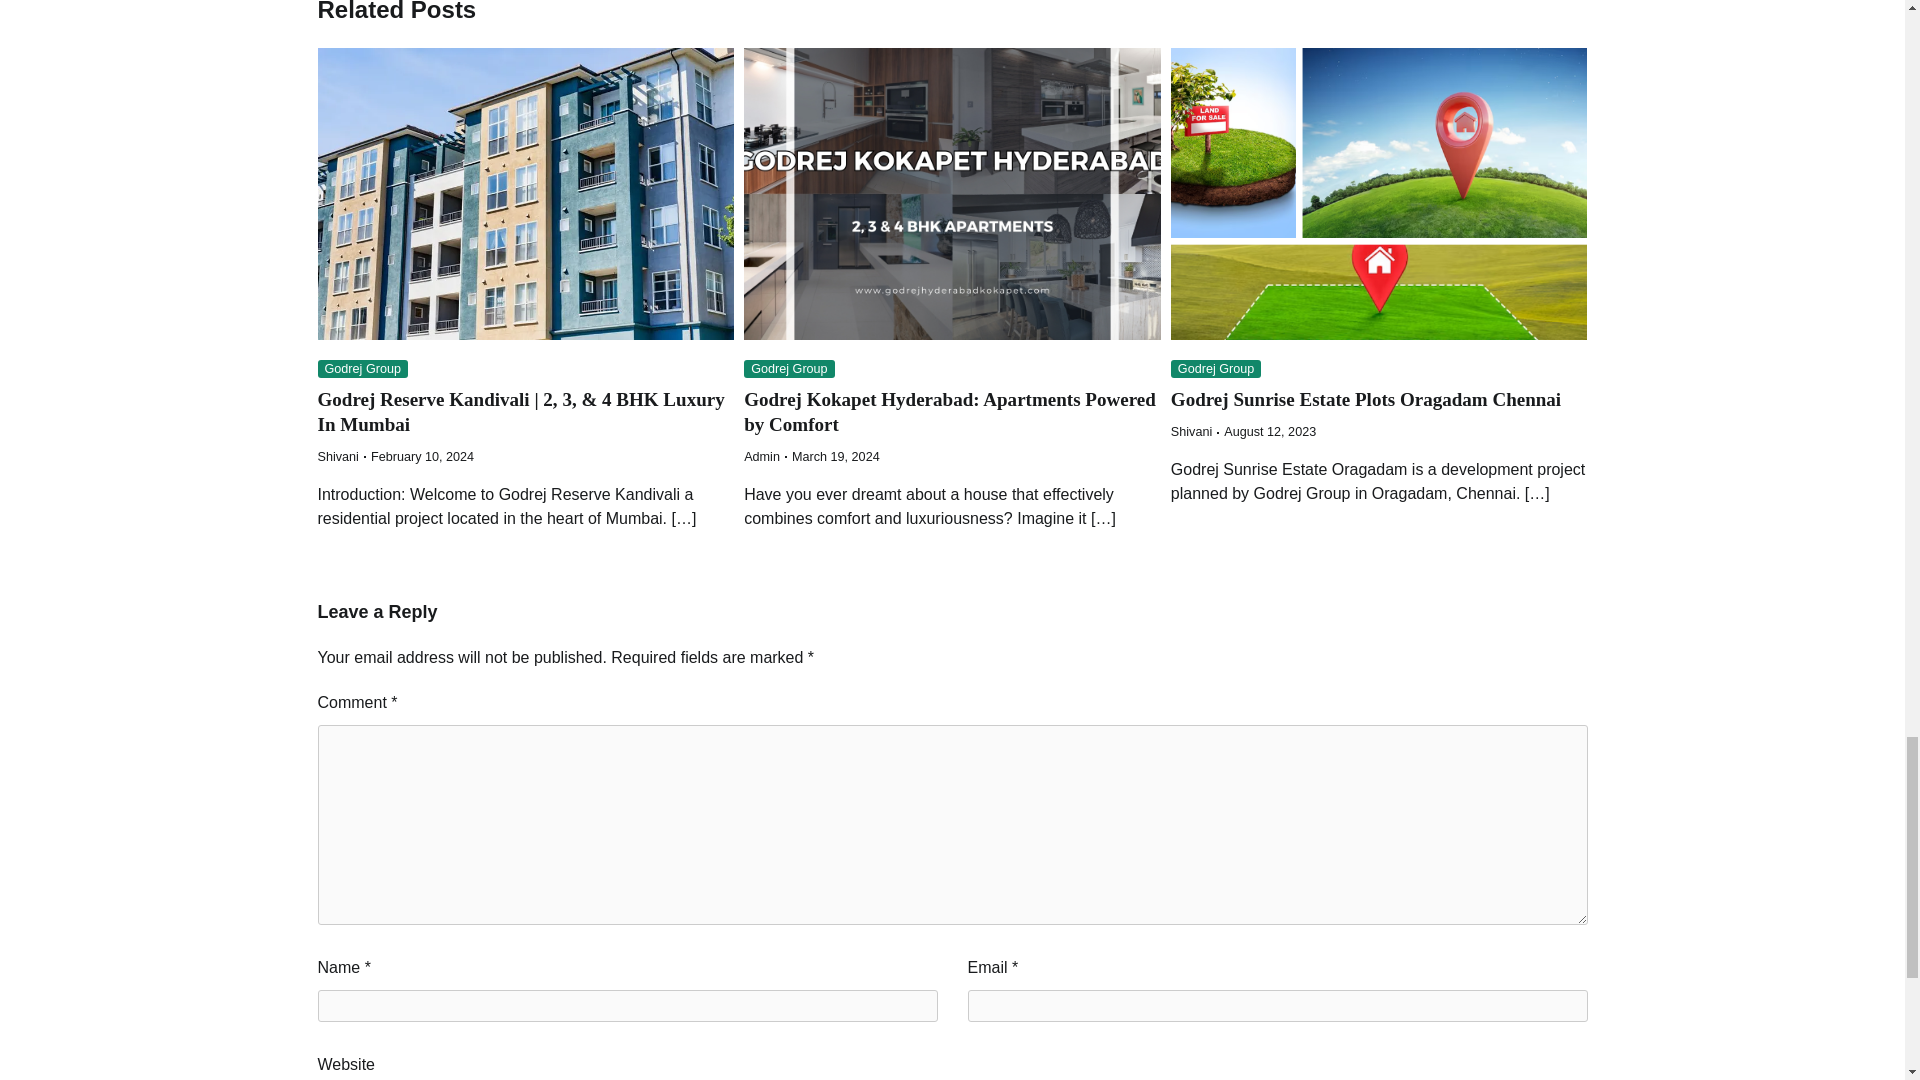 The image size is (1920, 1080). I want to click on Shivani, so click(1191, 432).